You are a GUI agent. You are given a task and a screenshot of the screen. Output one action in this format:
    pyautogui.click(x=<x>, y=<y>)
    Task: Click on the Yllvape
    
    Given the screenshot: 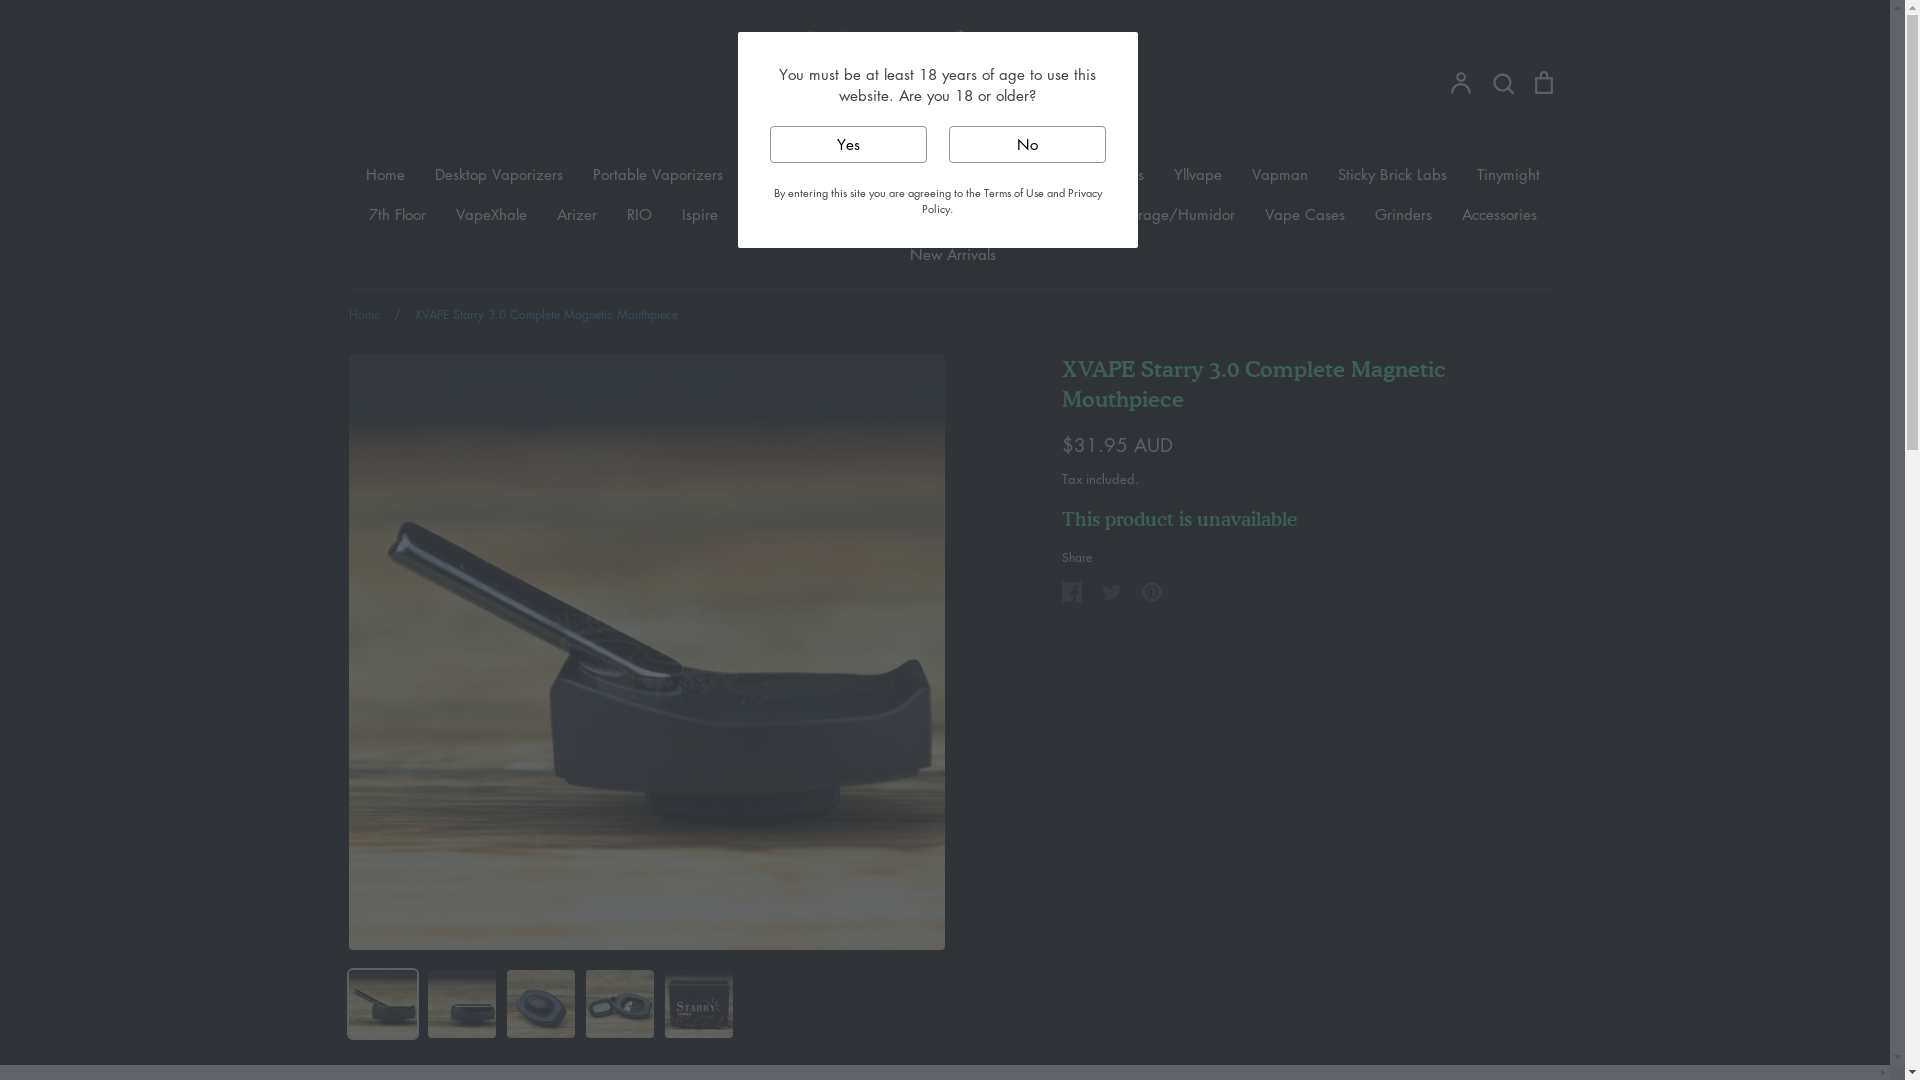 What is the action you would take?
    pyautogui.click(x=1198, y=174)
    